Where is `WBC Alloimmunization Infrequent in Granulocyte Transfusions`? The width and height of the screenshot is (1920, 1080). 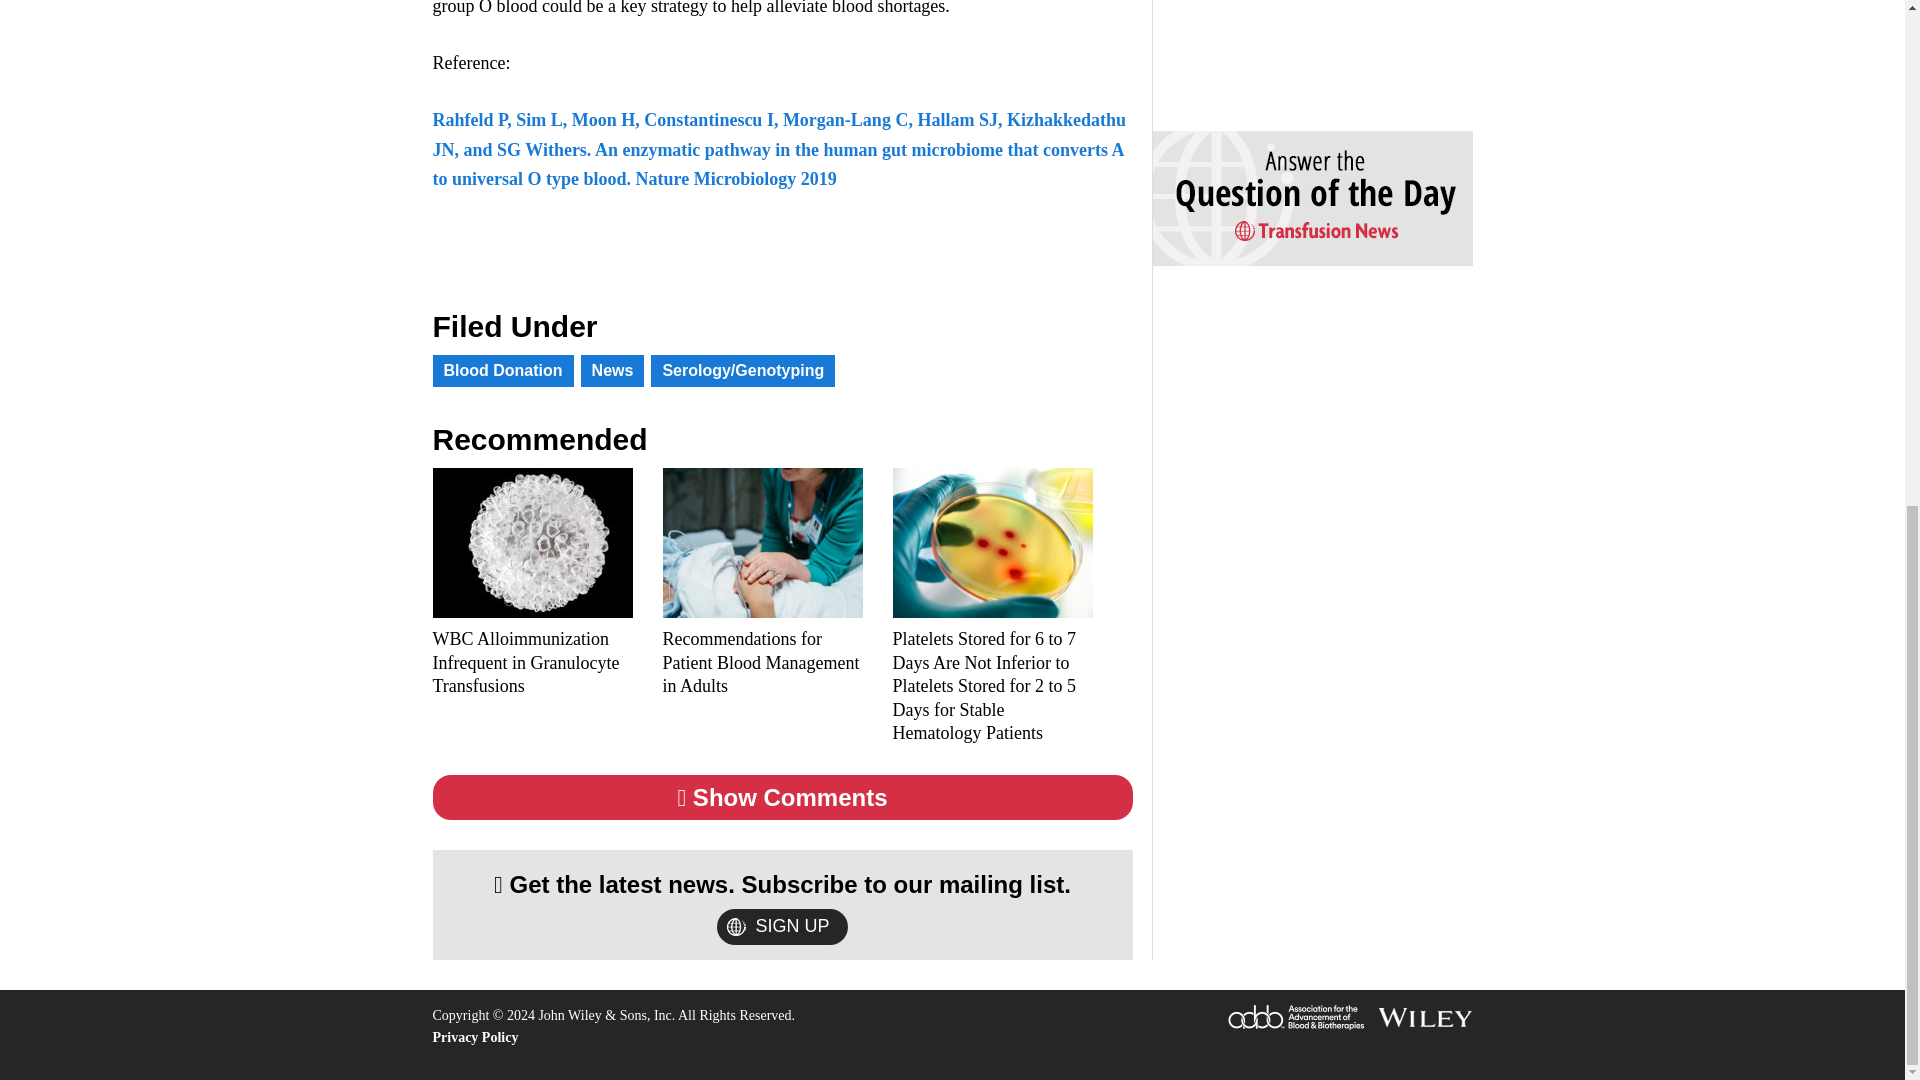
WBC Alloimmunization Infrequent in Granulocyte Transfusions is located at coordinates (532, 662).